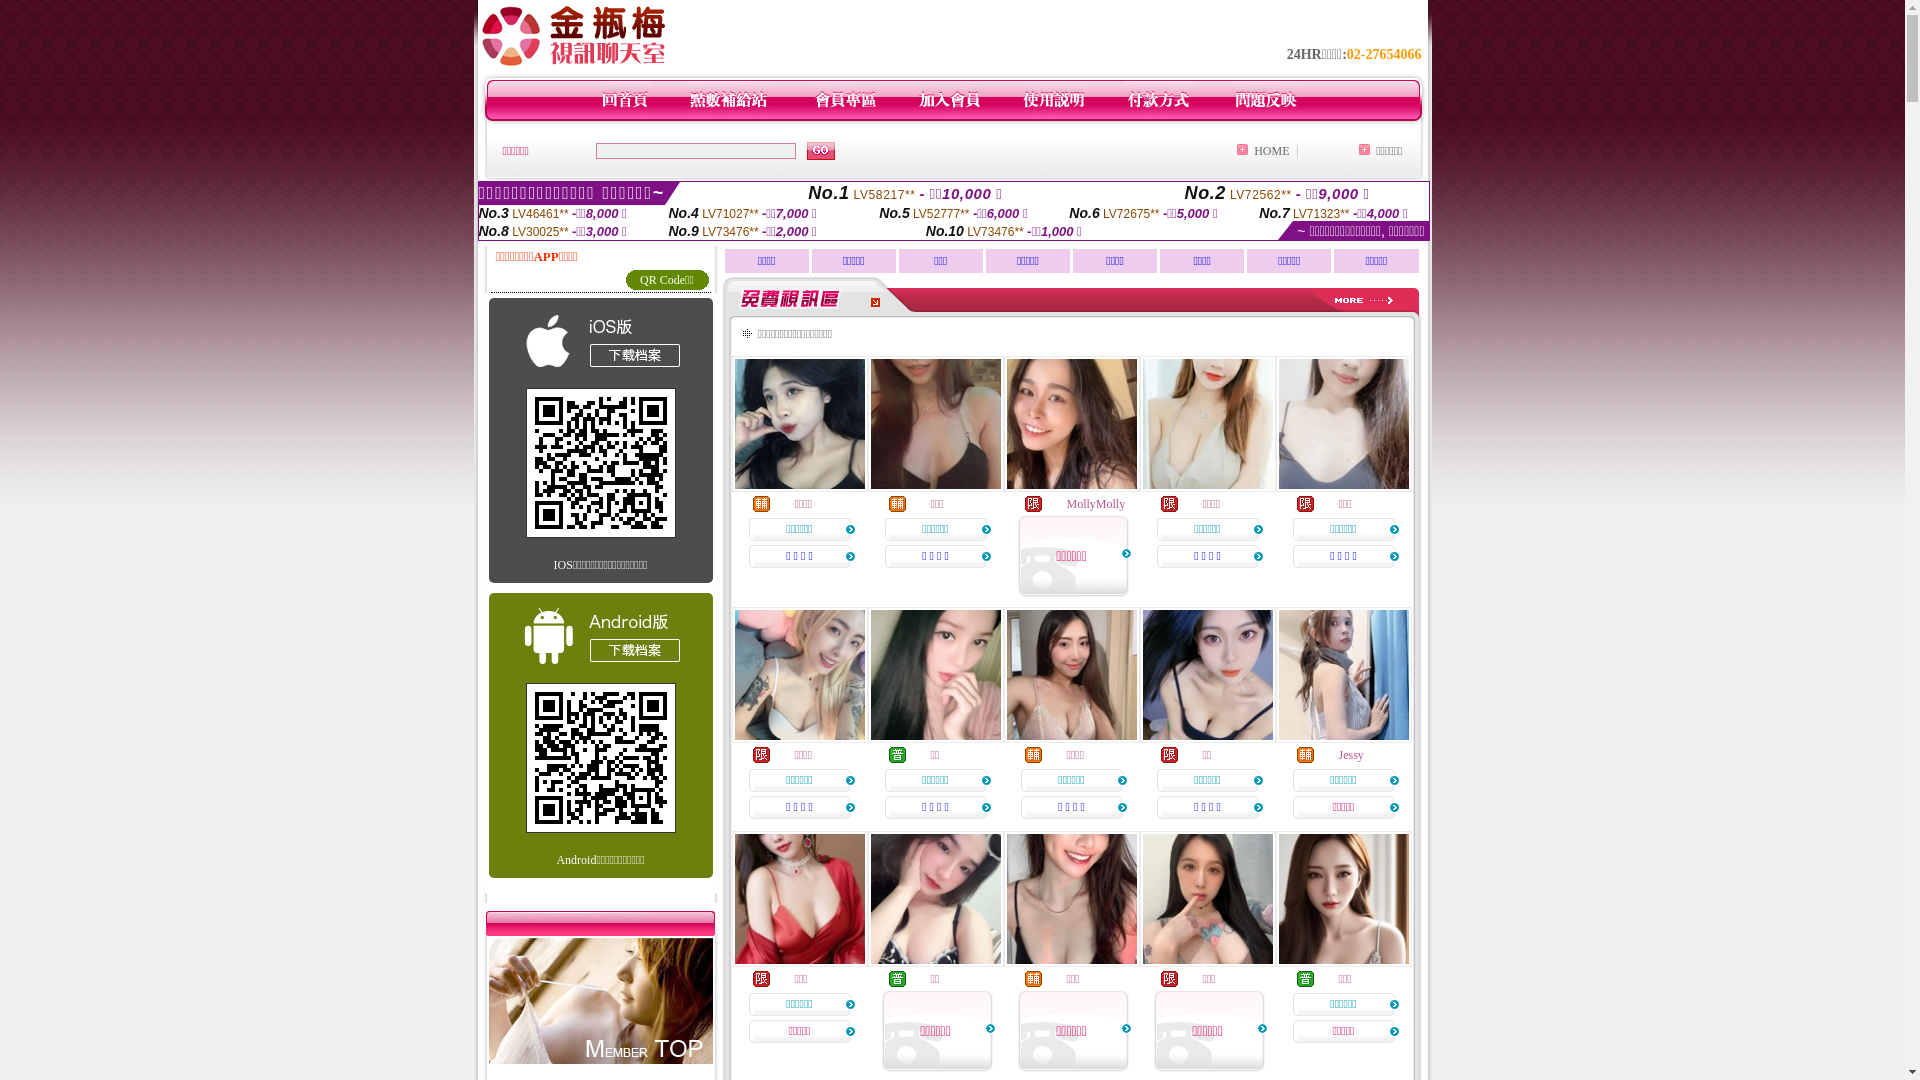 This screenshot has height=1080, width=1920. What do you see at coordinates (1096, 504) in the screenshot?
I see `MollyMolly` at bounding box center [1096, 504].